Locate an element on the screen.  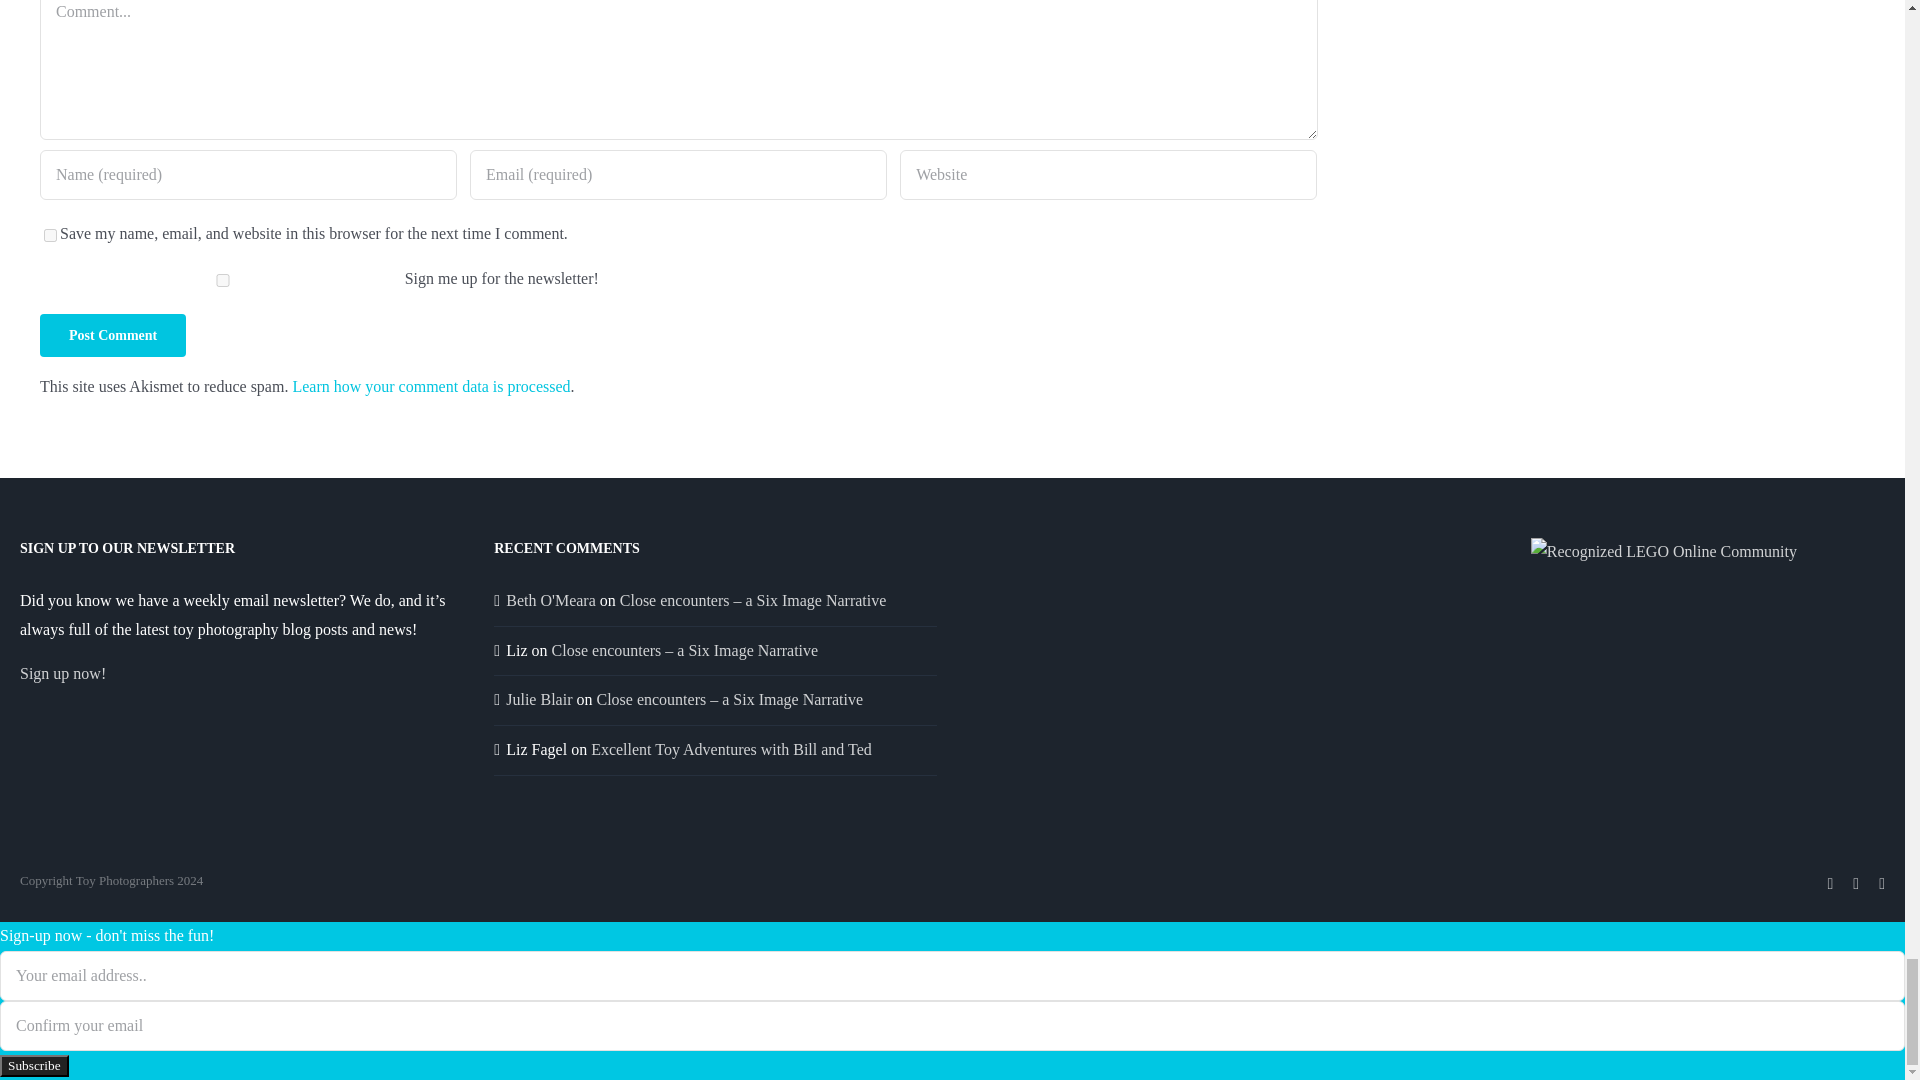
Post Comment is located at coordinates (113, 336).